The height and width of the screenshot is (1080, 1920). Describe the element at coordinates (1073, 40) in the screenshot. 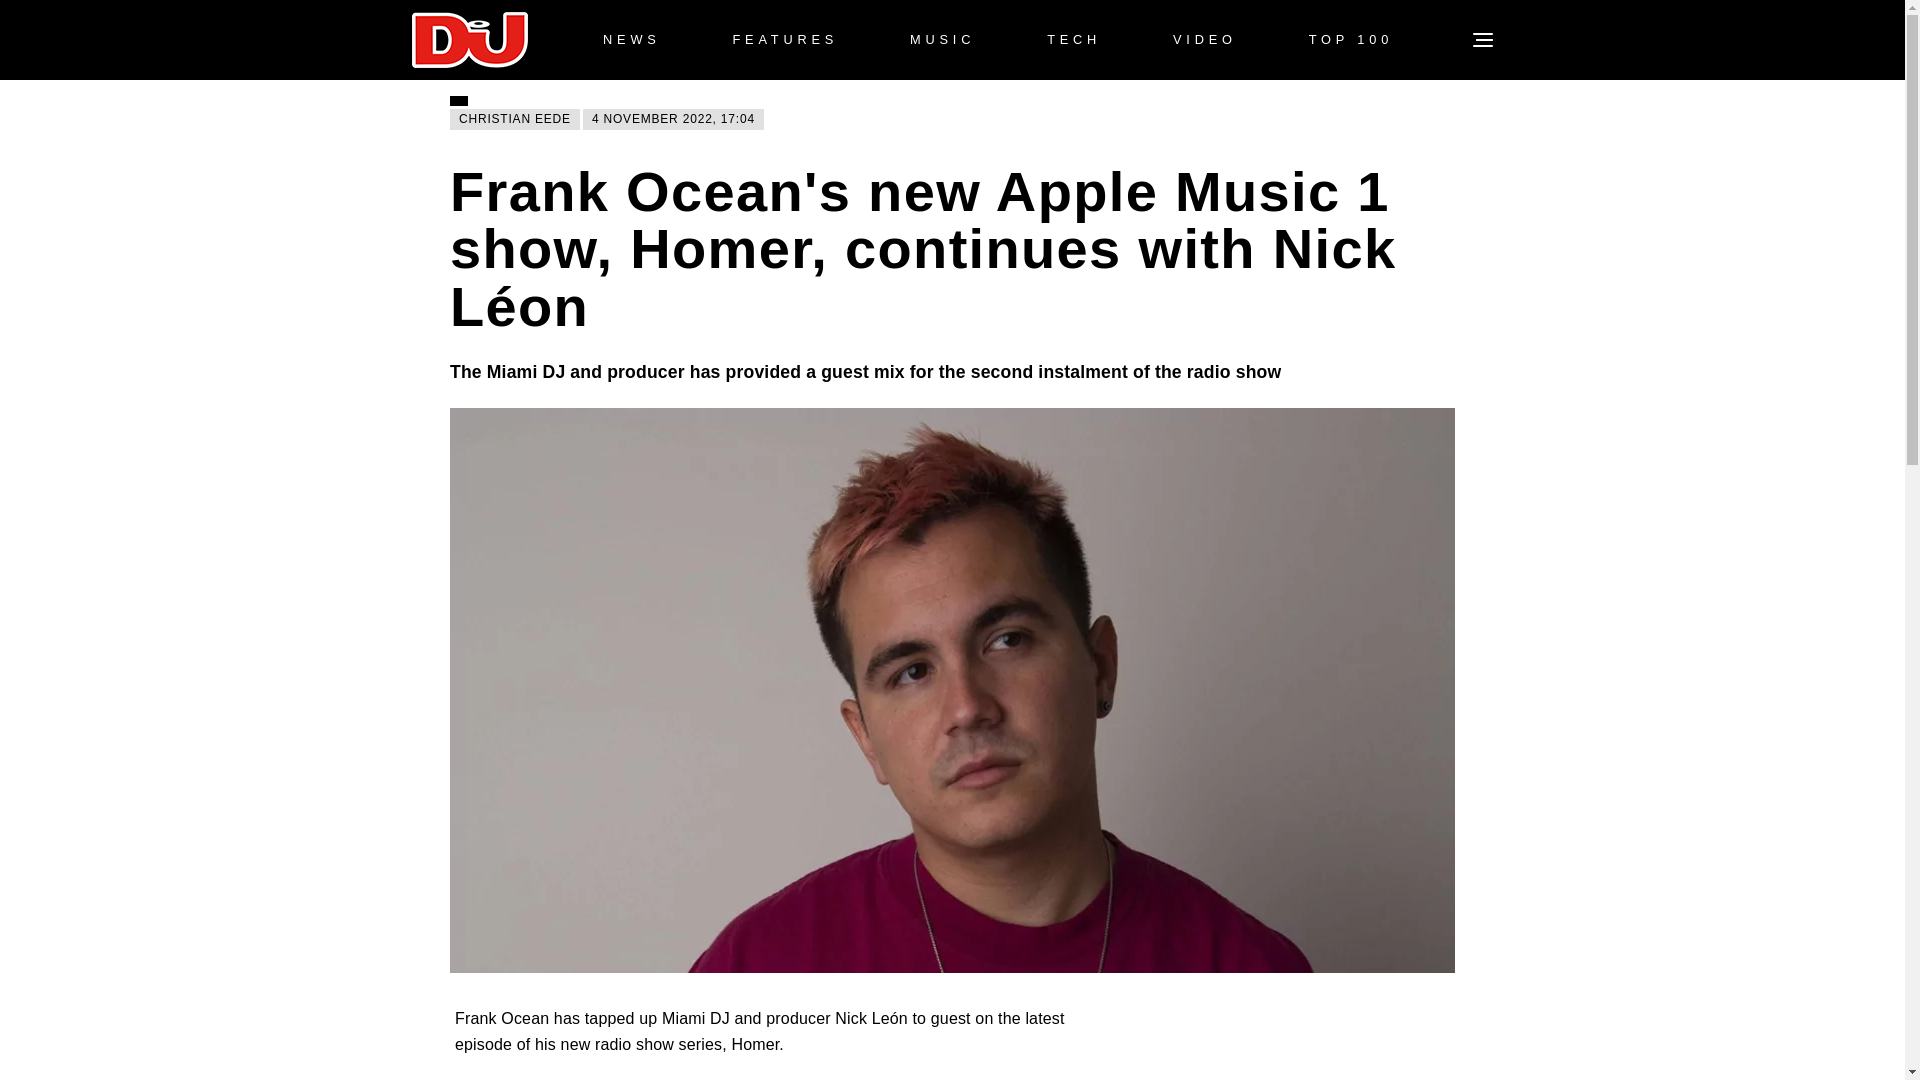

I see `TECH` at that location.